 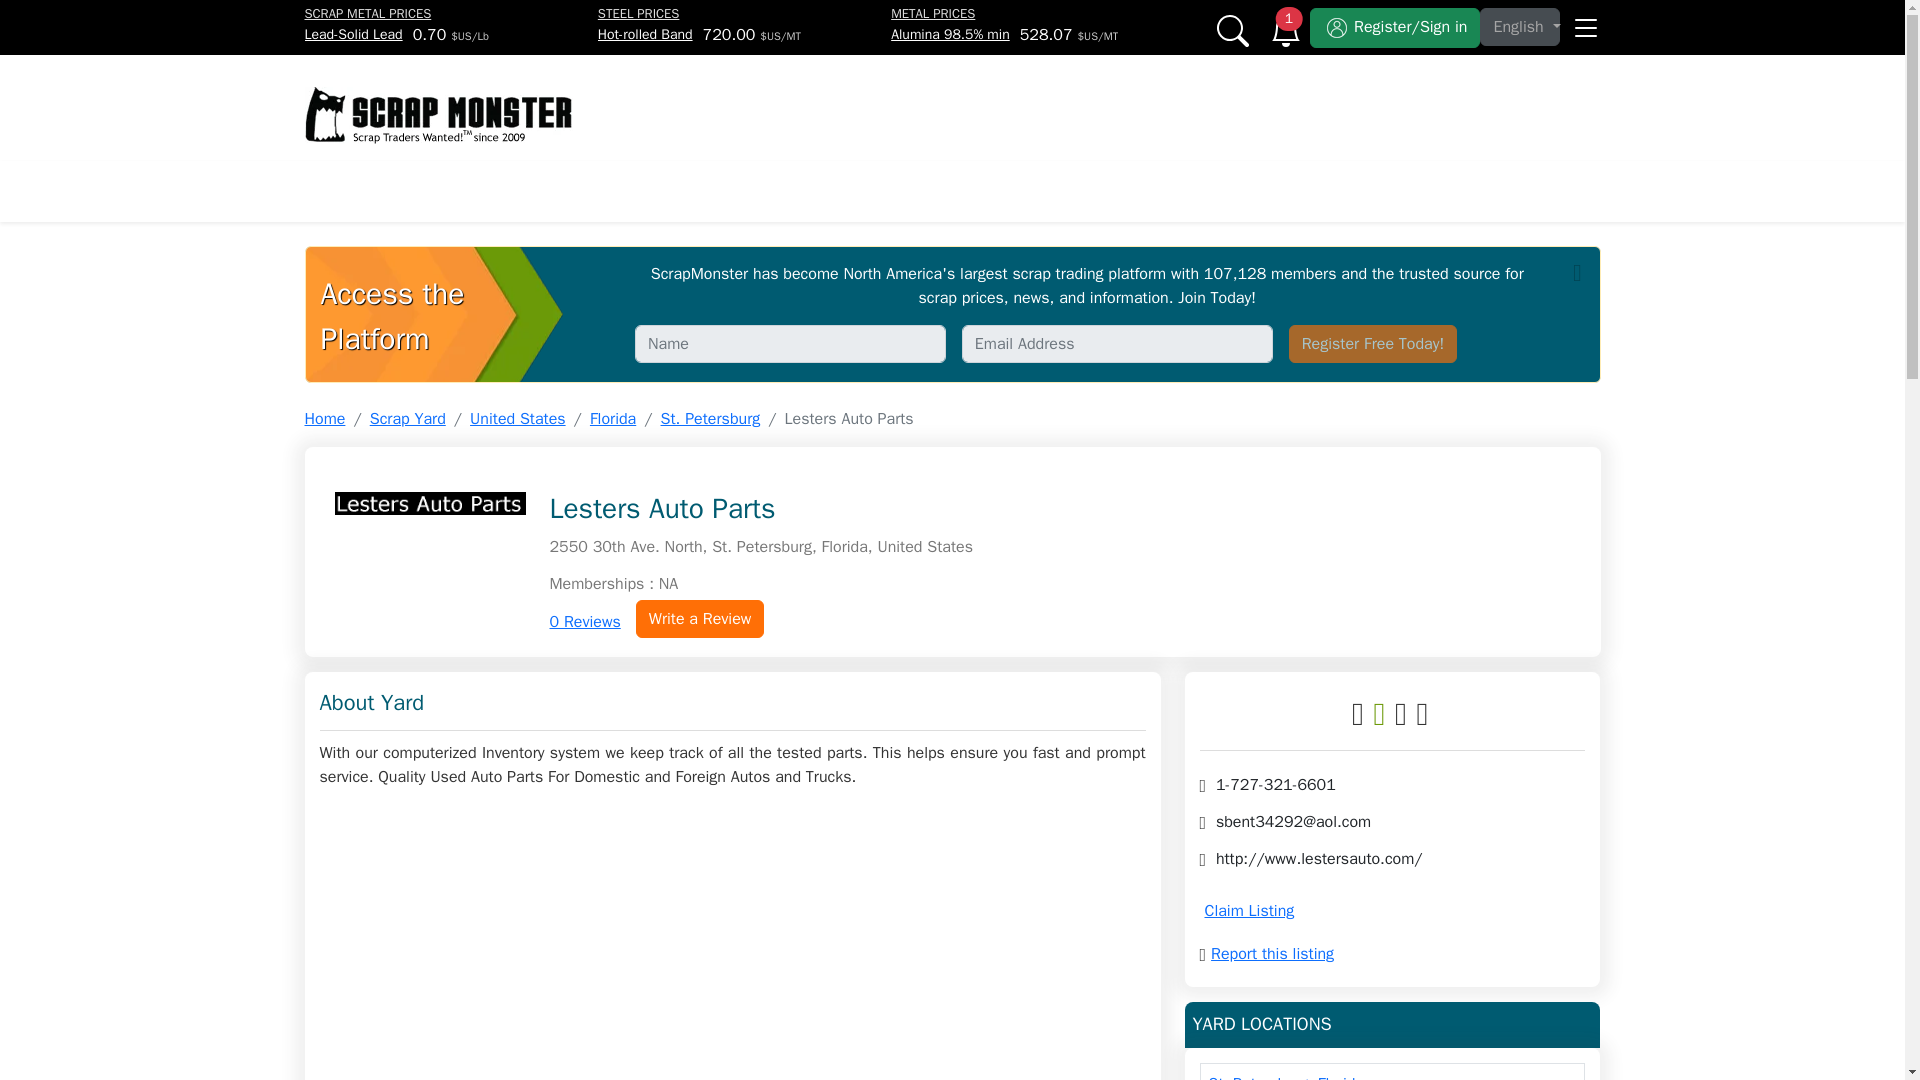 I want to click on SCRAP METAL PRICES, so click(x=366, y=13).